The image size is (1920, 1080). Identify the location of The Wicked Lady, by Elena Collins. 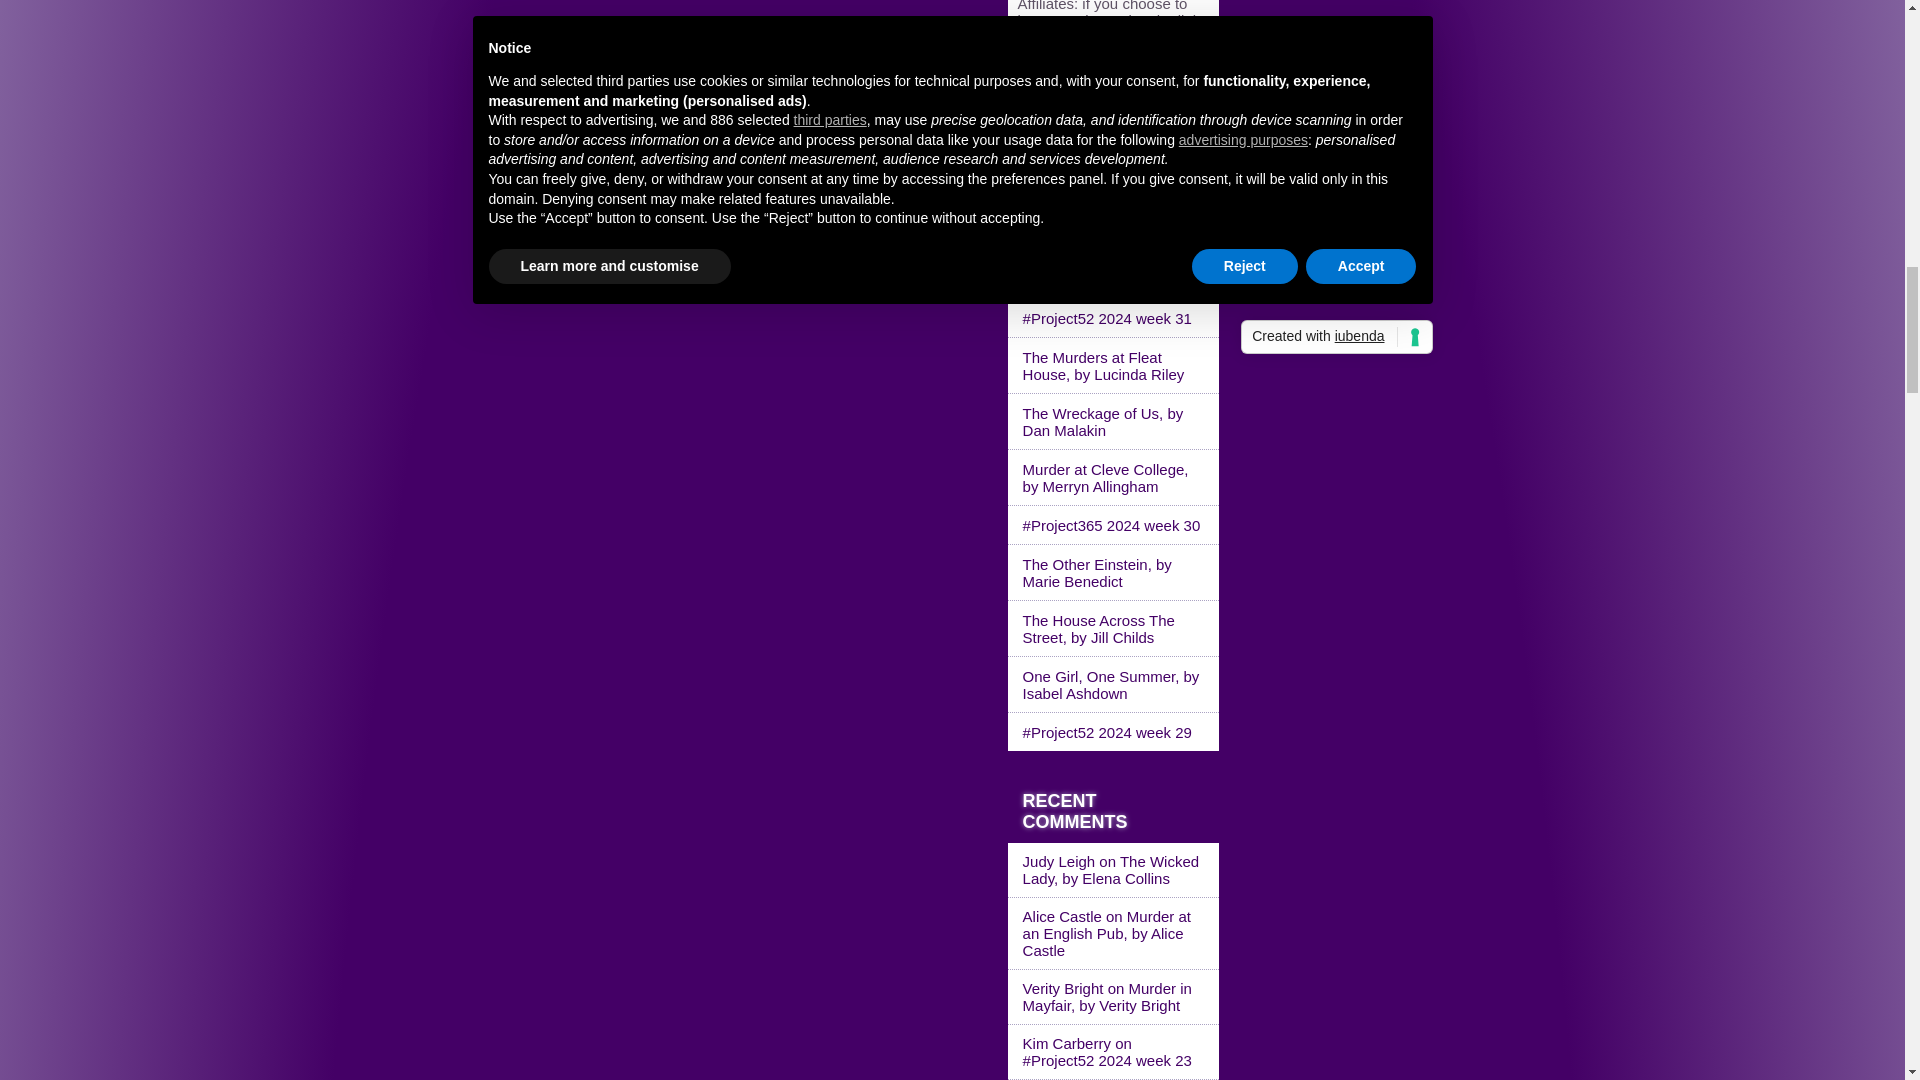
(1114, 271).